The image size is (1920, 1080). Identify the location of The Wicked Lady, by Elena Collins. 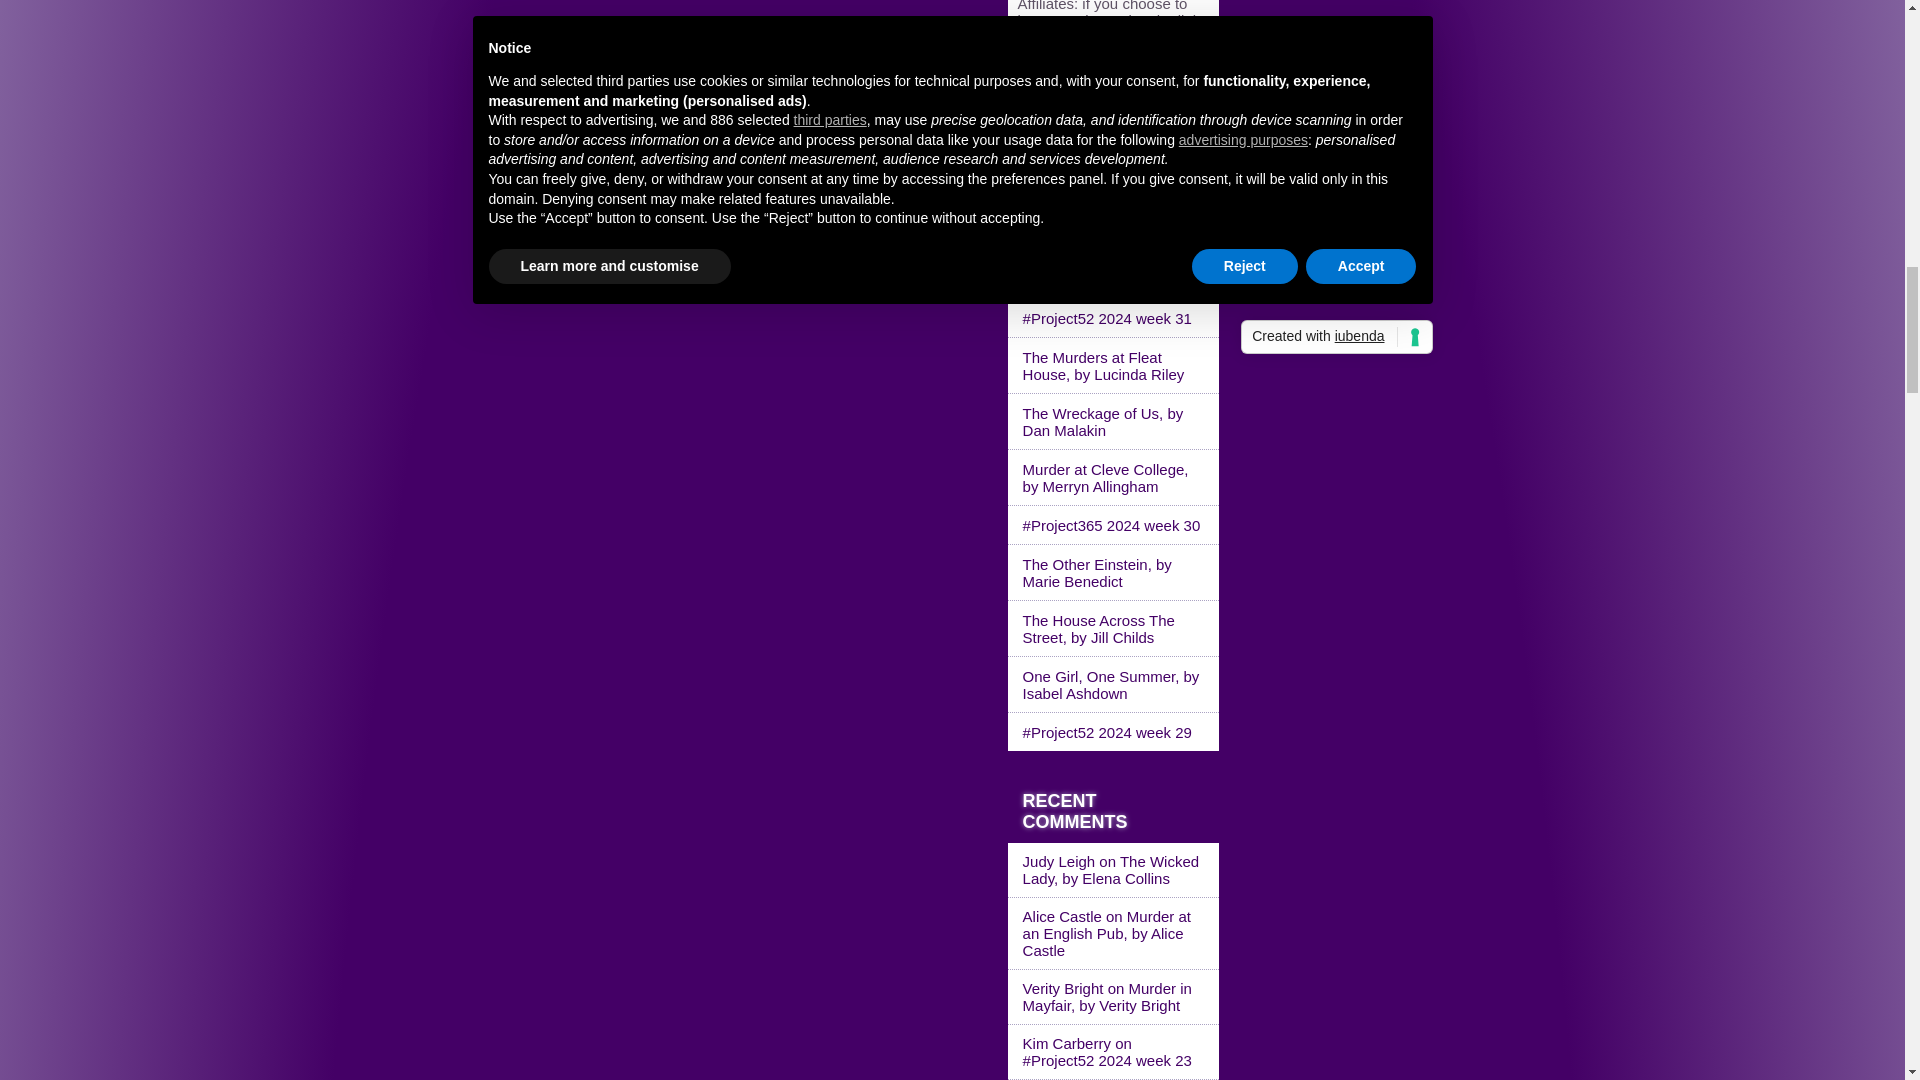
(1114, 271).